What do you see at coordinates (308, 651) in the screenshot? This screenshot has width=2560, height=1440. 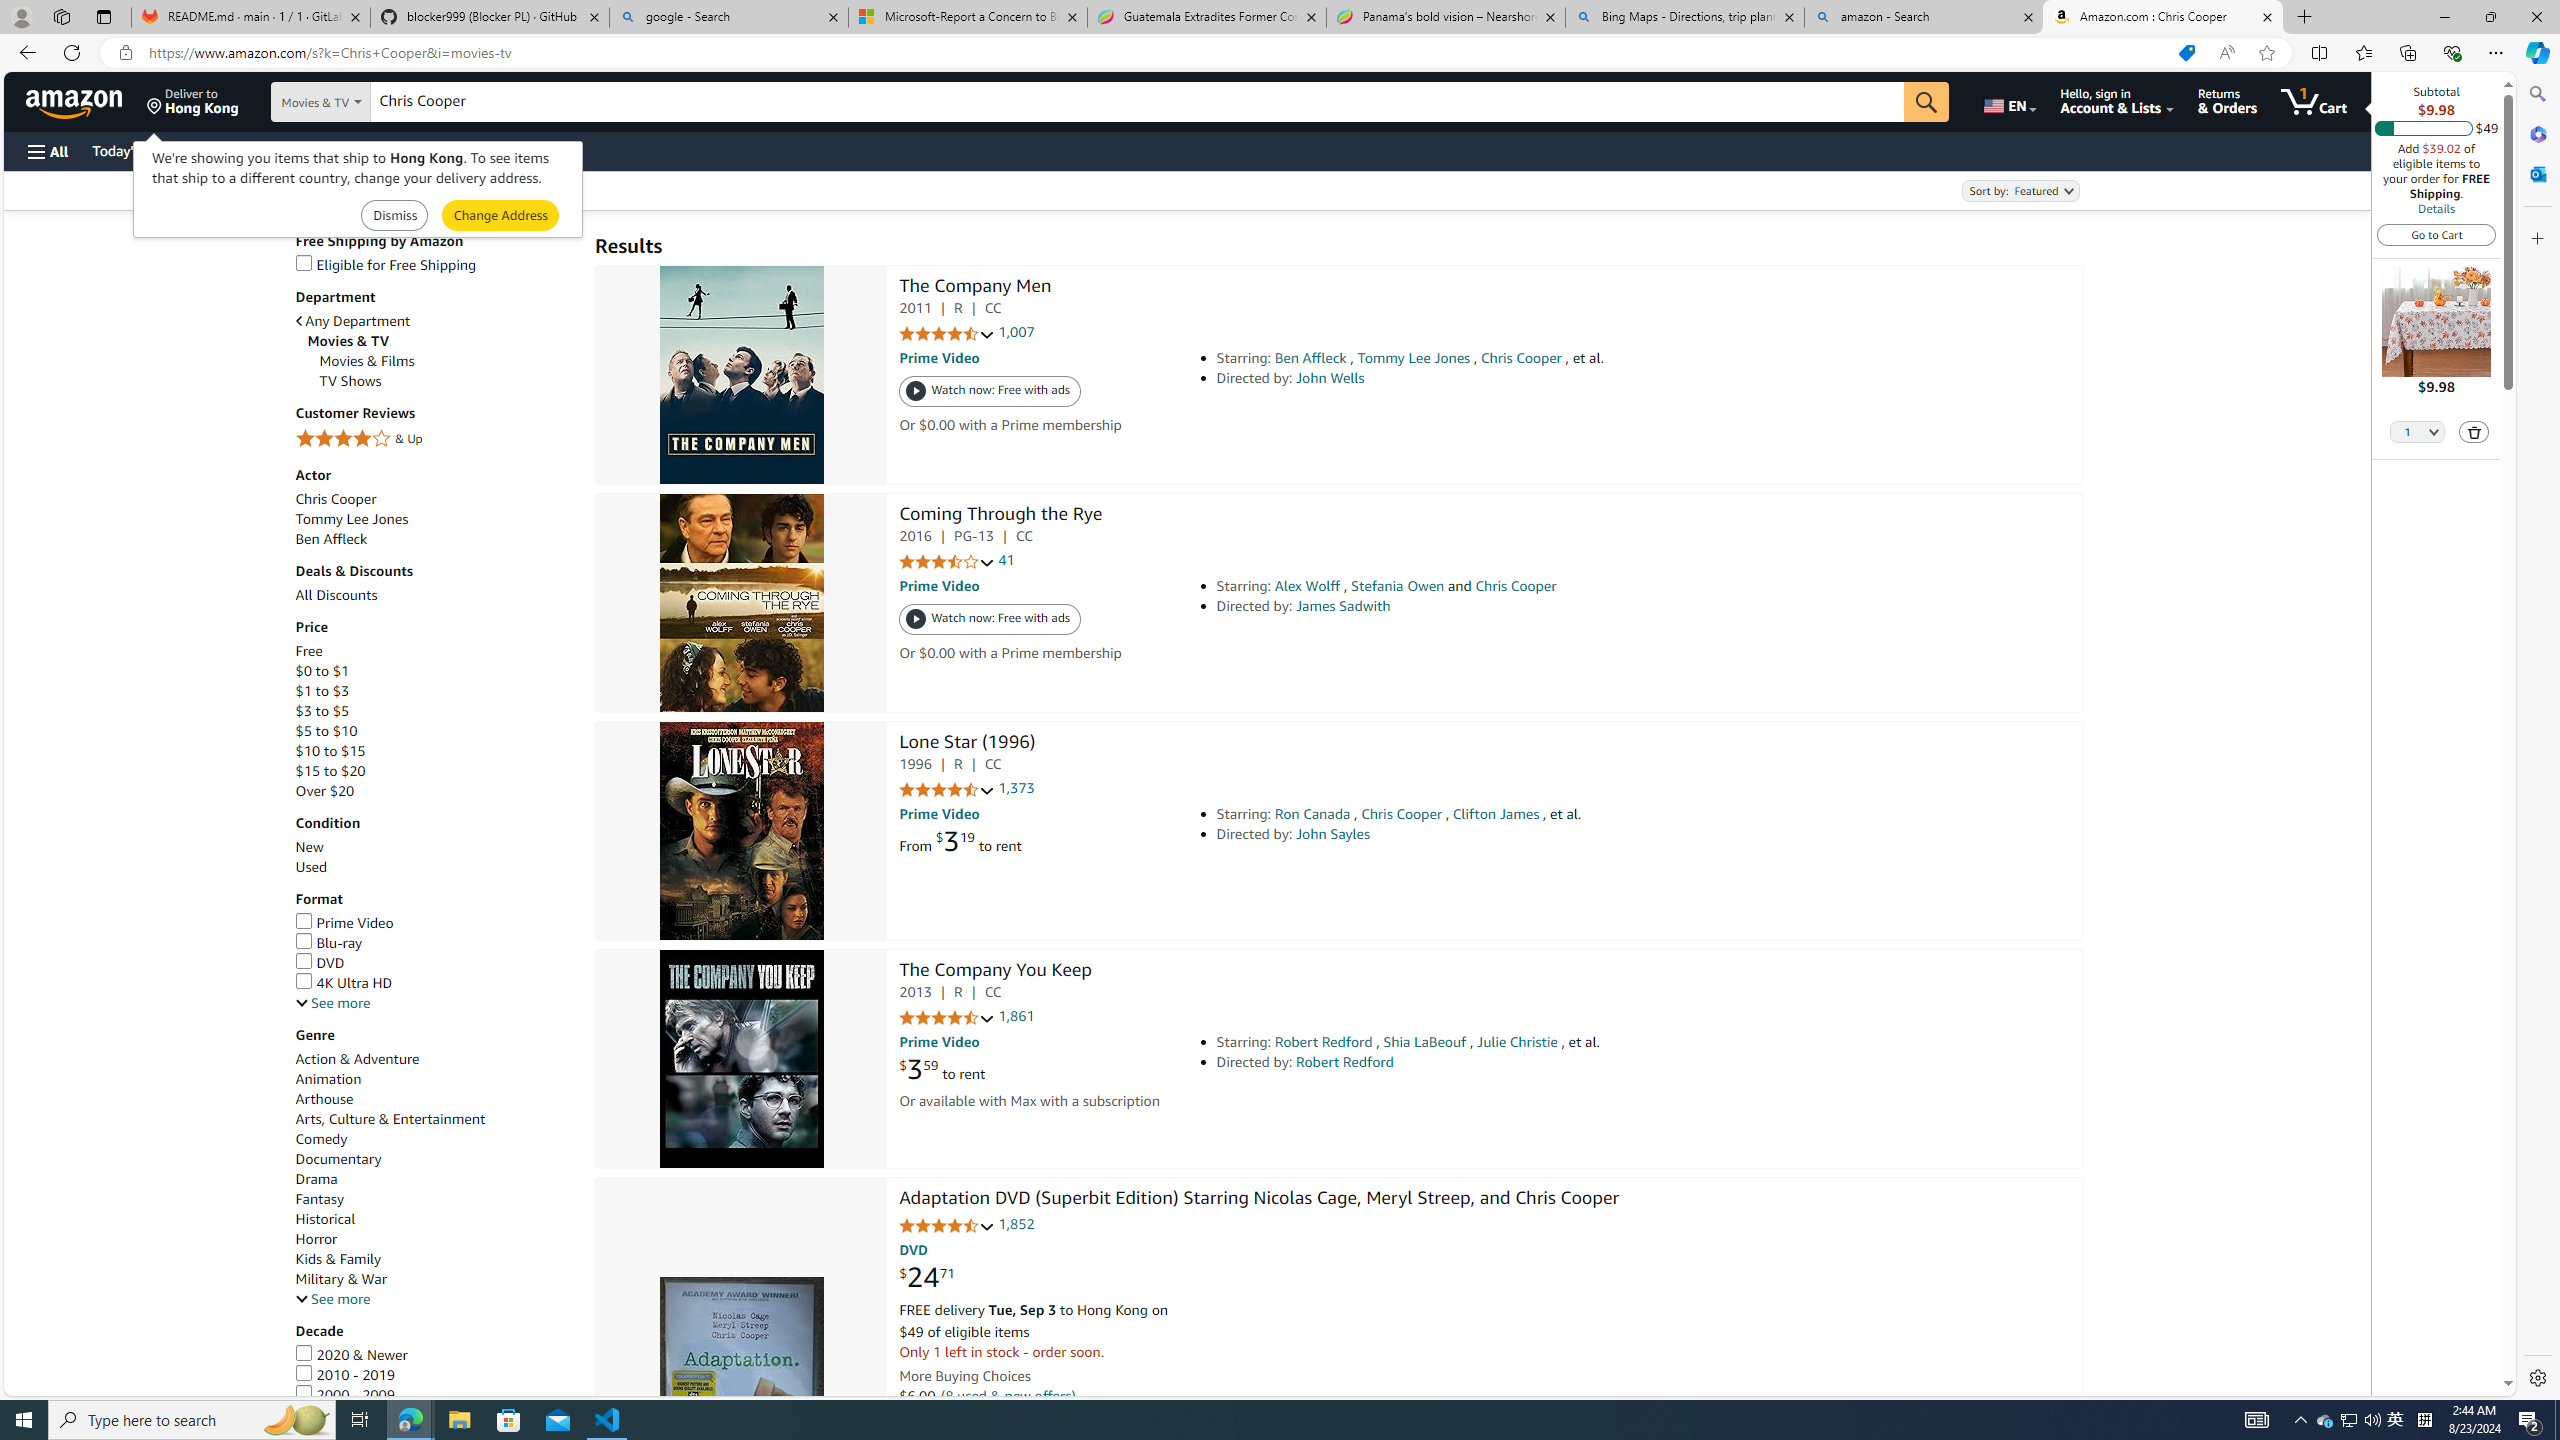 I see `Free` at bounding box center [308, 651].